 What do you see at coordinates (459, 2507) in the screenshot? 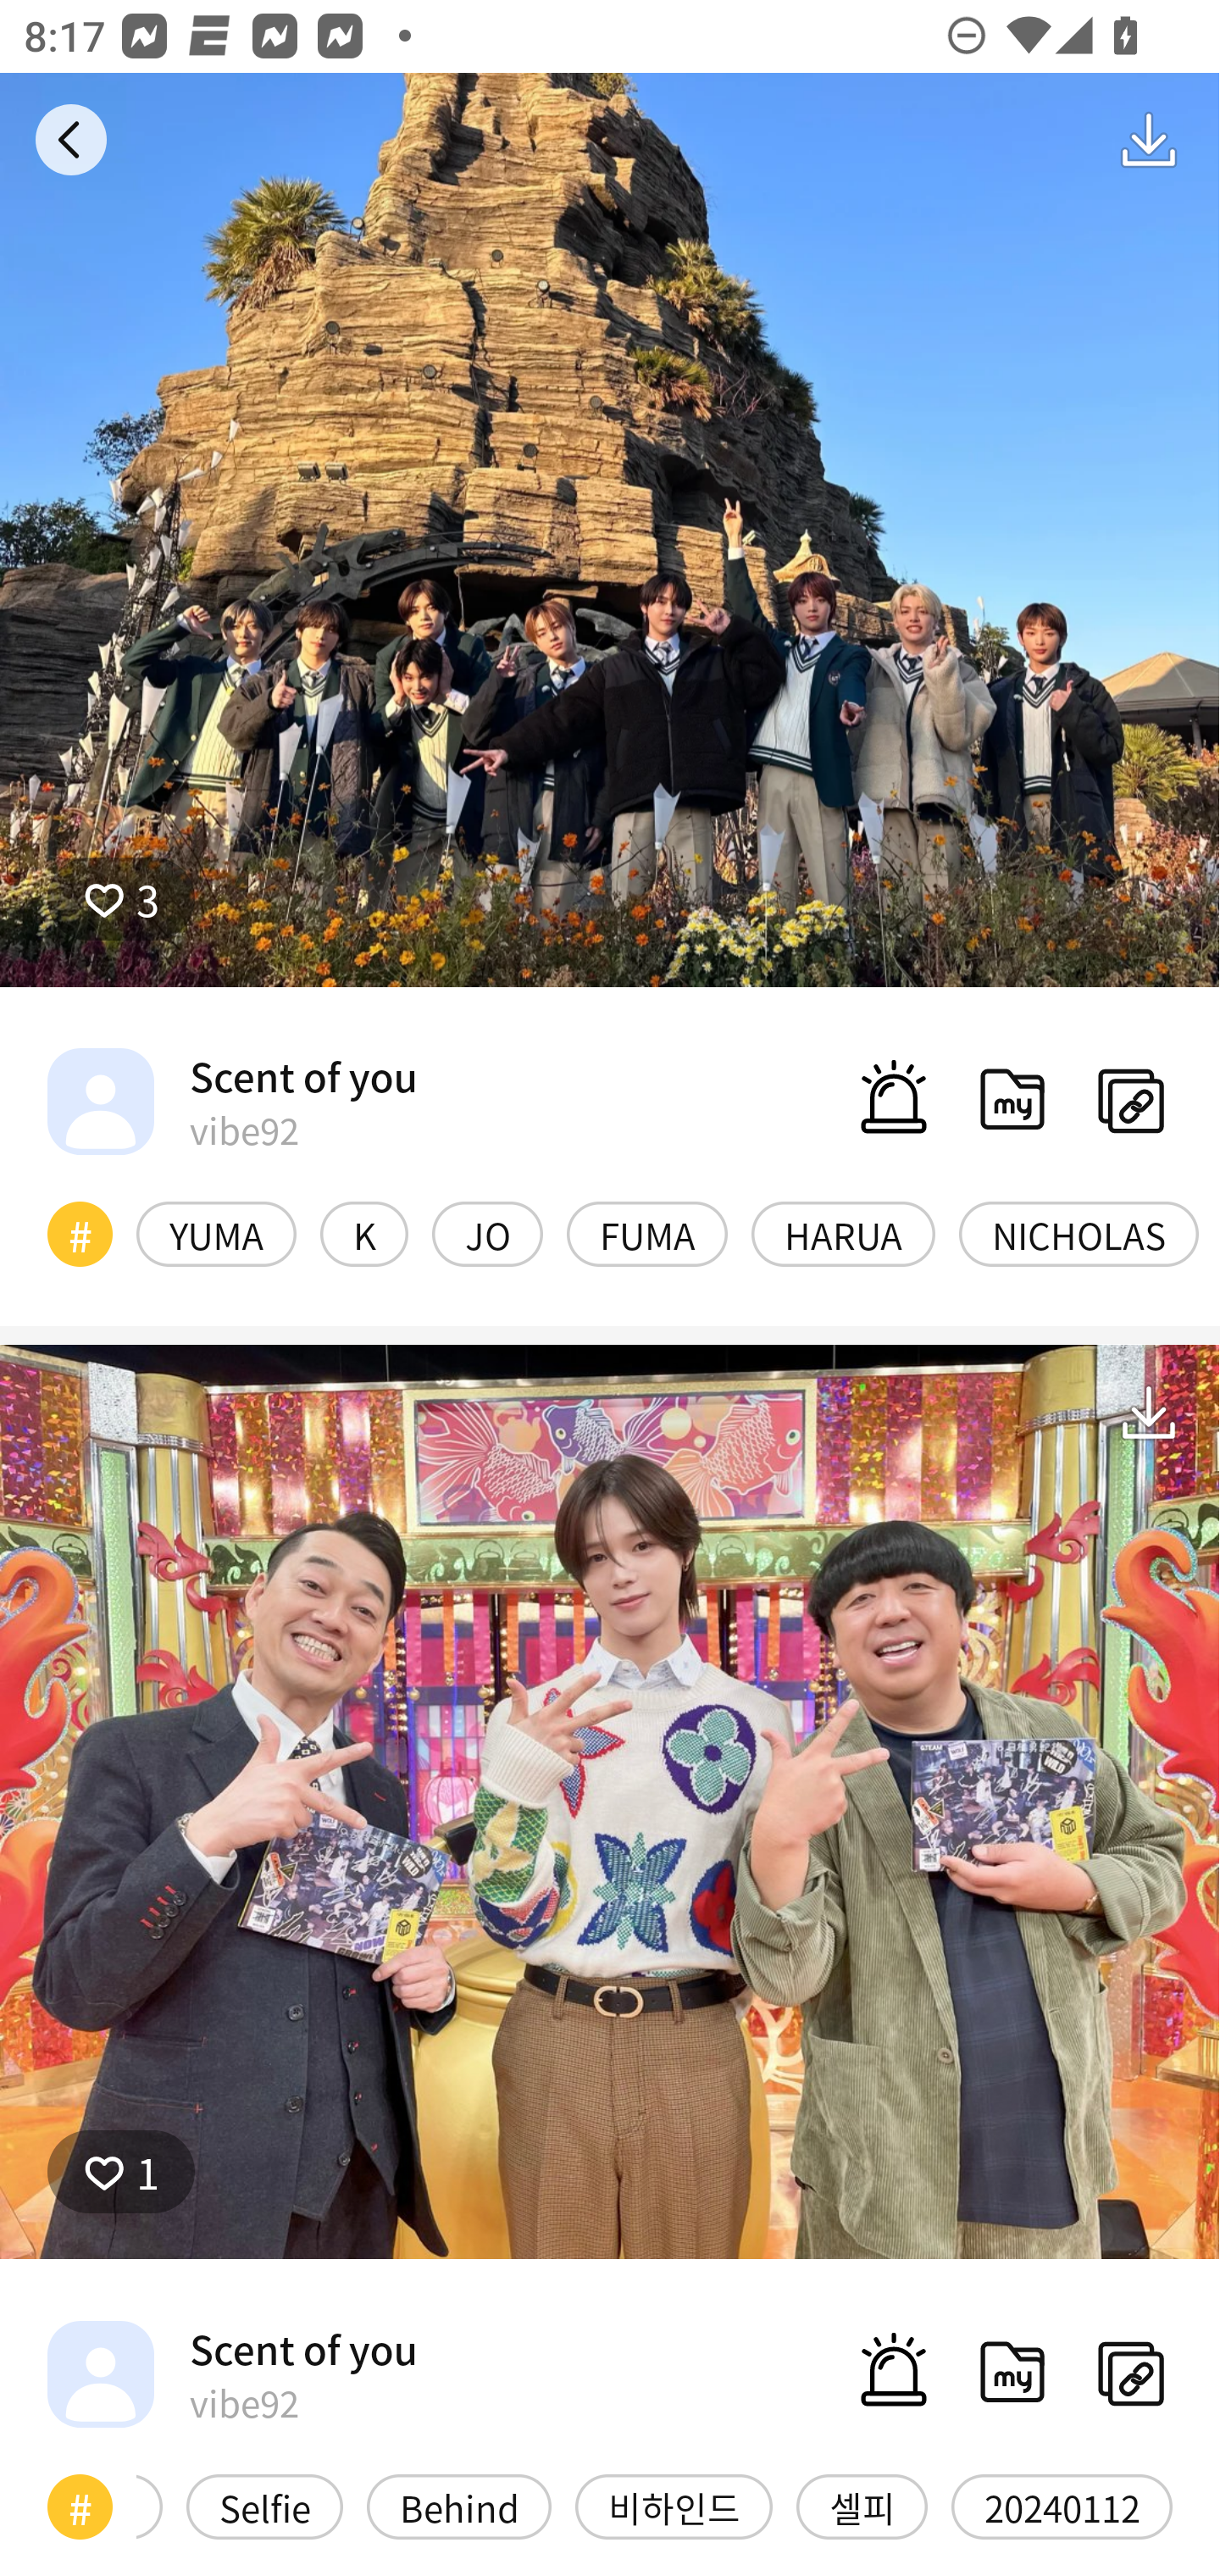
I see `Behind` at bounding box center [459, 2507].